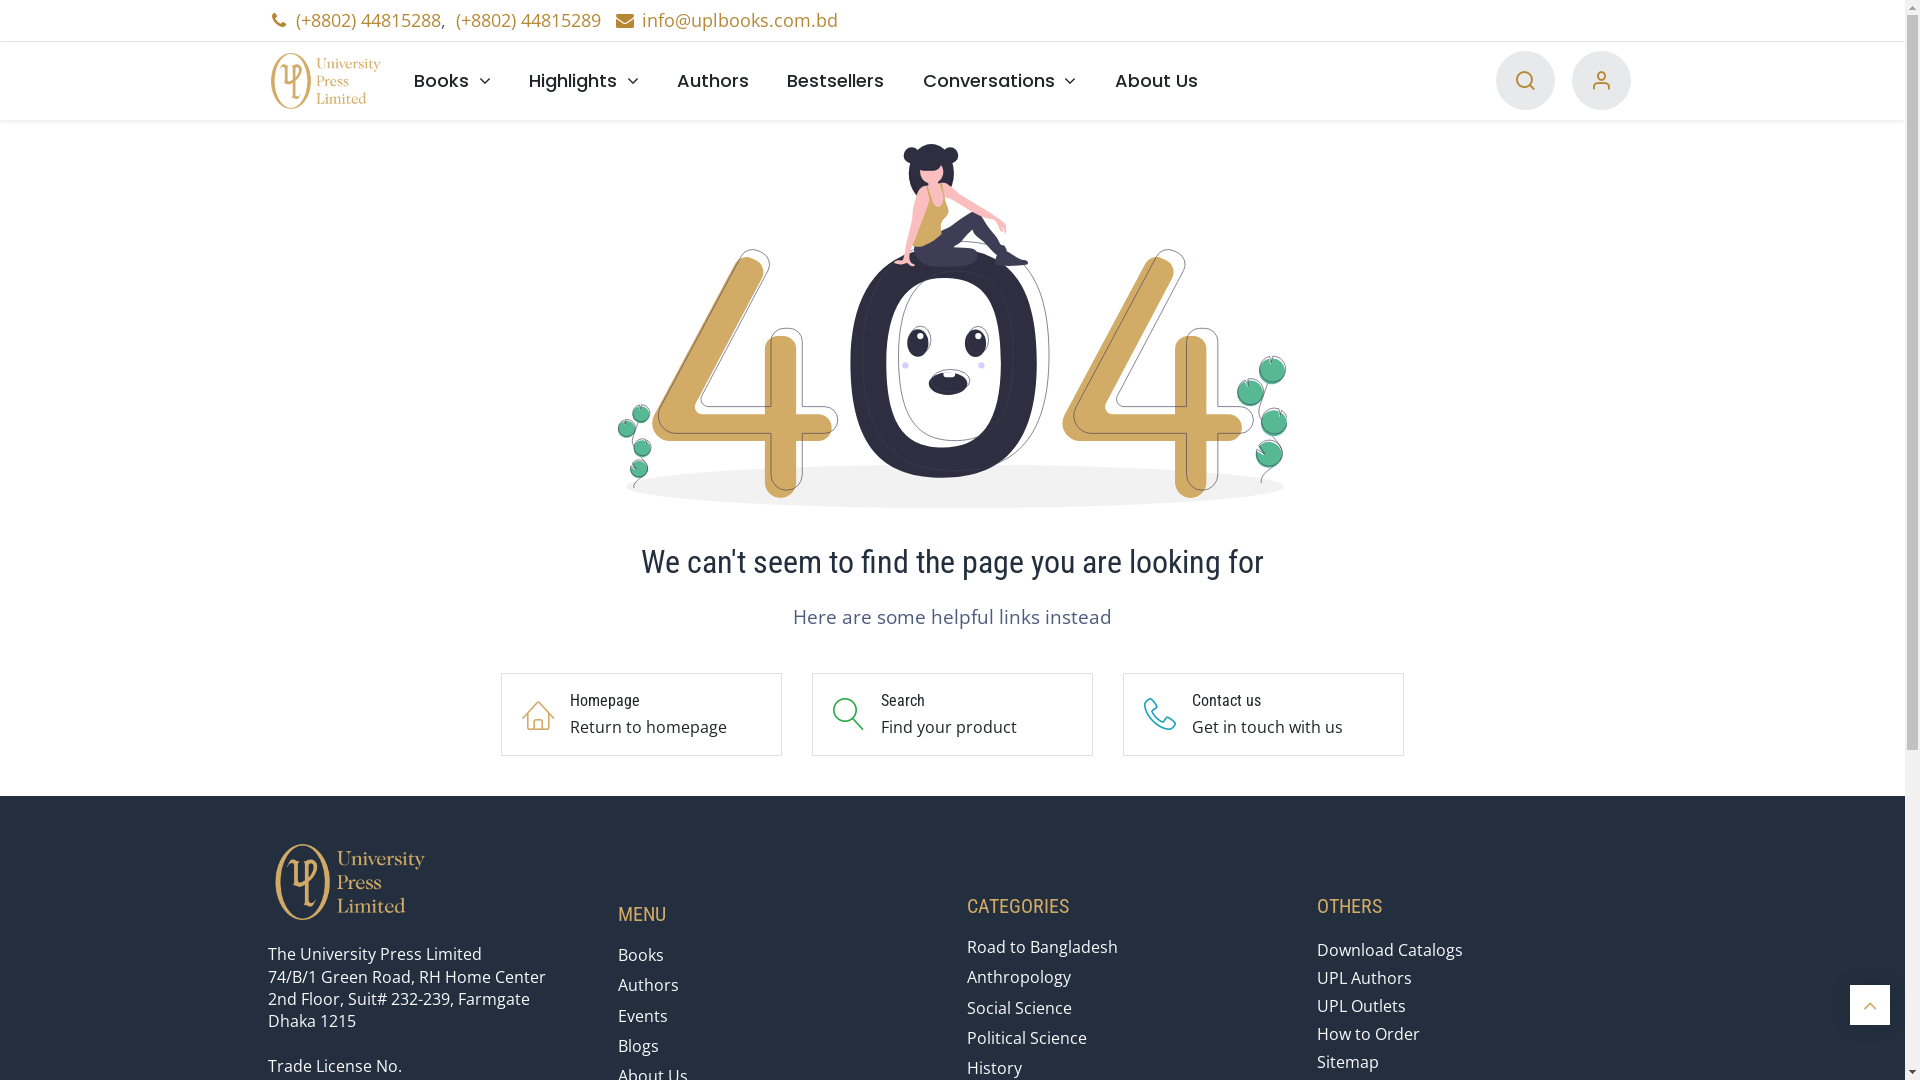  Describe the element at coordinates (1870, 1005) in the screenshot. I see `Scroll back to top` at that location.